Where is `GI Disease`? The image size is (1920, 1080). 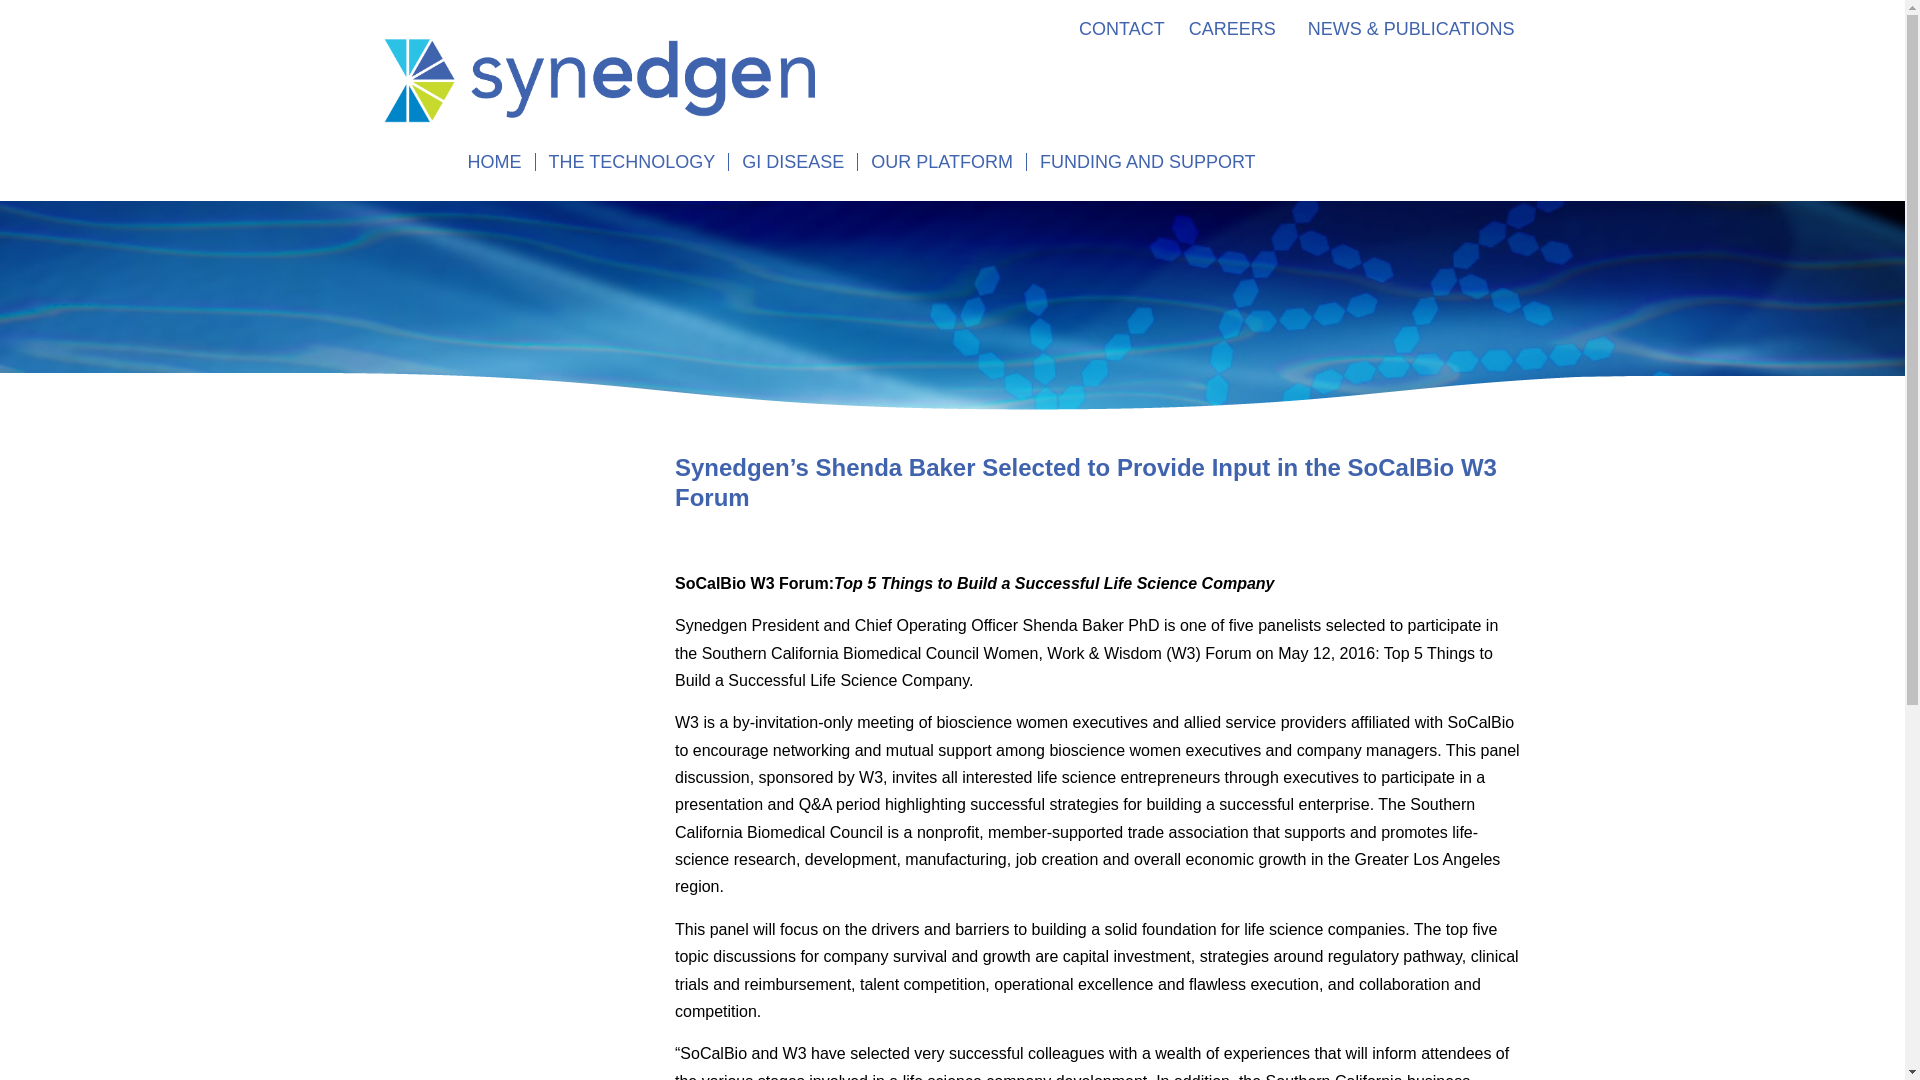 GI Disease is located at coordinates (792, 162).